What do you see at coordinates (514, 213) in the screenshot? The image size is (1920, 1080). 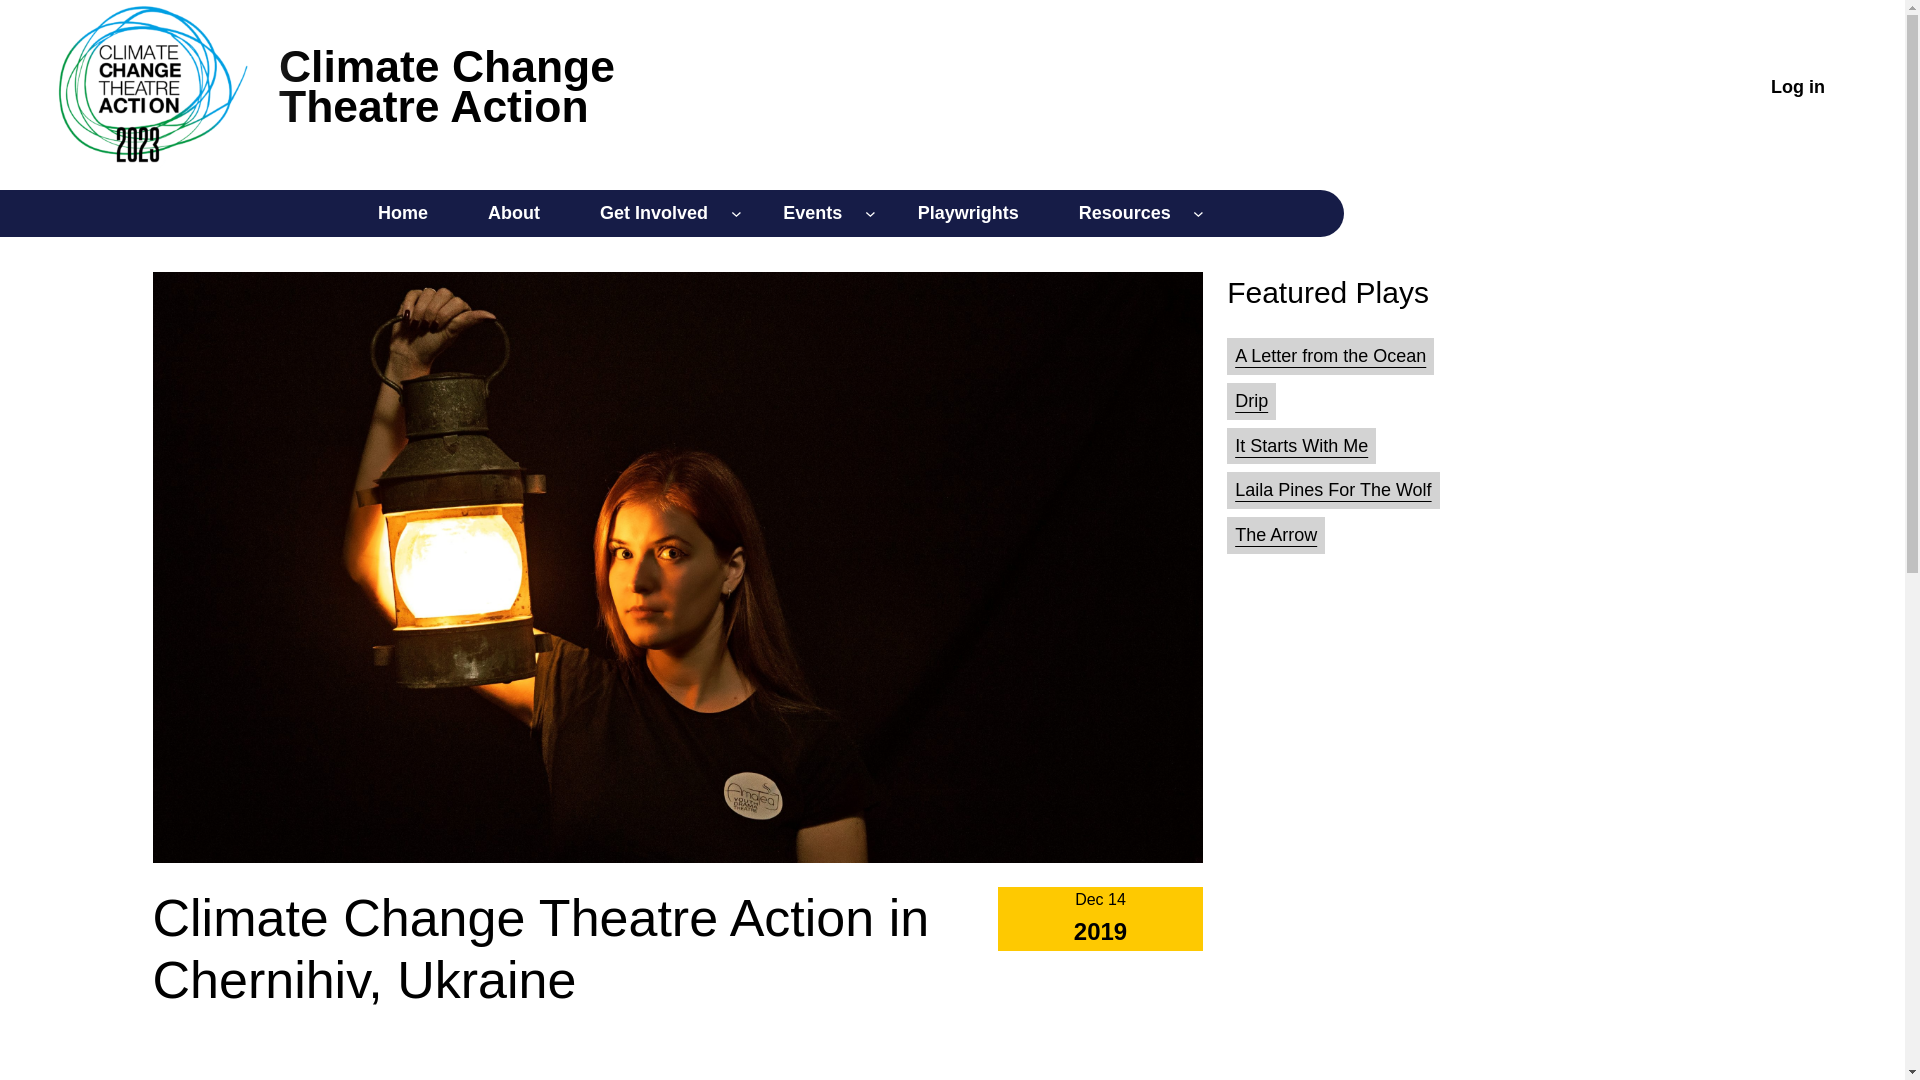 I see `It Starts With Me` at bounding box center [514, 213].